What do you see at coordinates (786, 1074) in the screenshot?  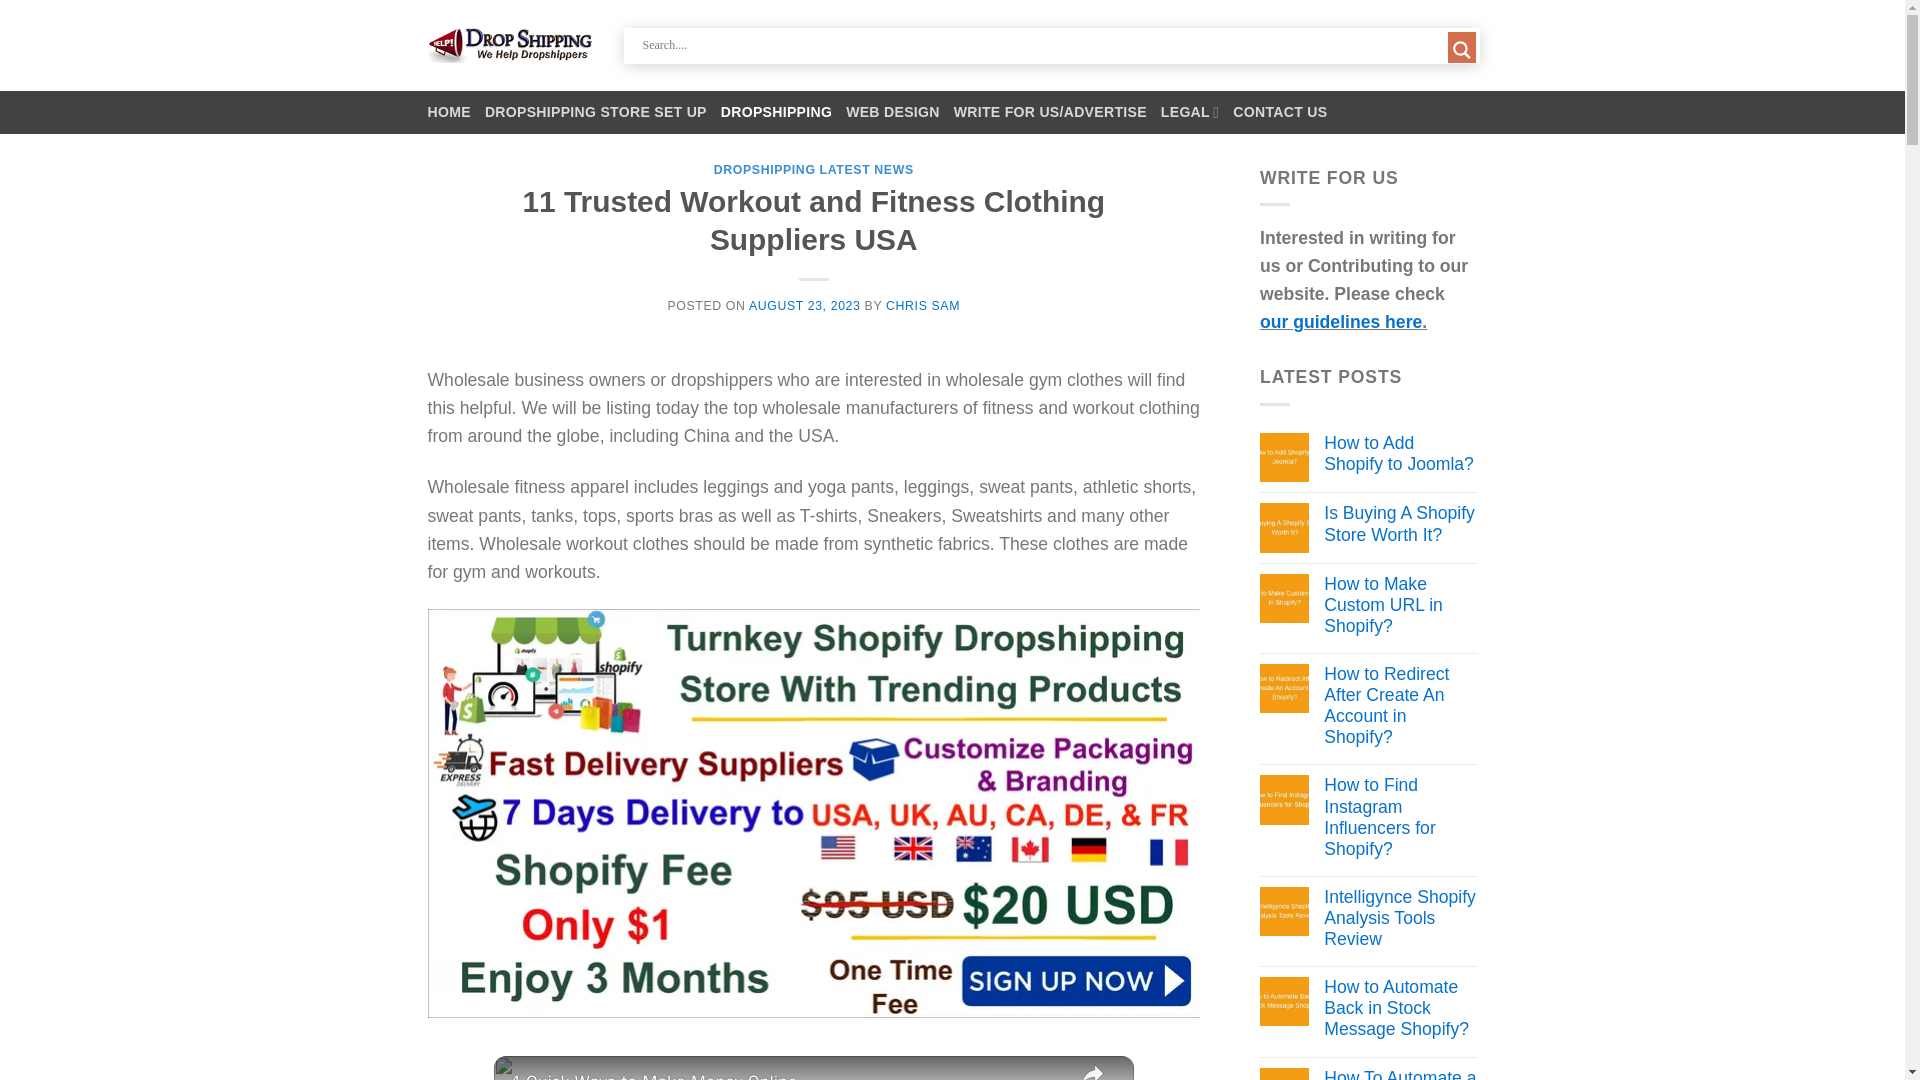 I see `4 Quick Ways to Make Money Online` at bounding box center [786, 1074].